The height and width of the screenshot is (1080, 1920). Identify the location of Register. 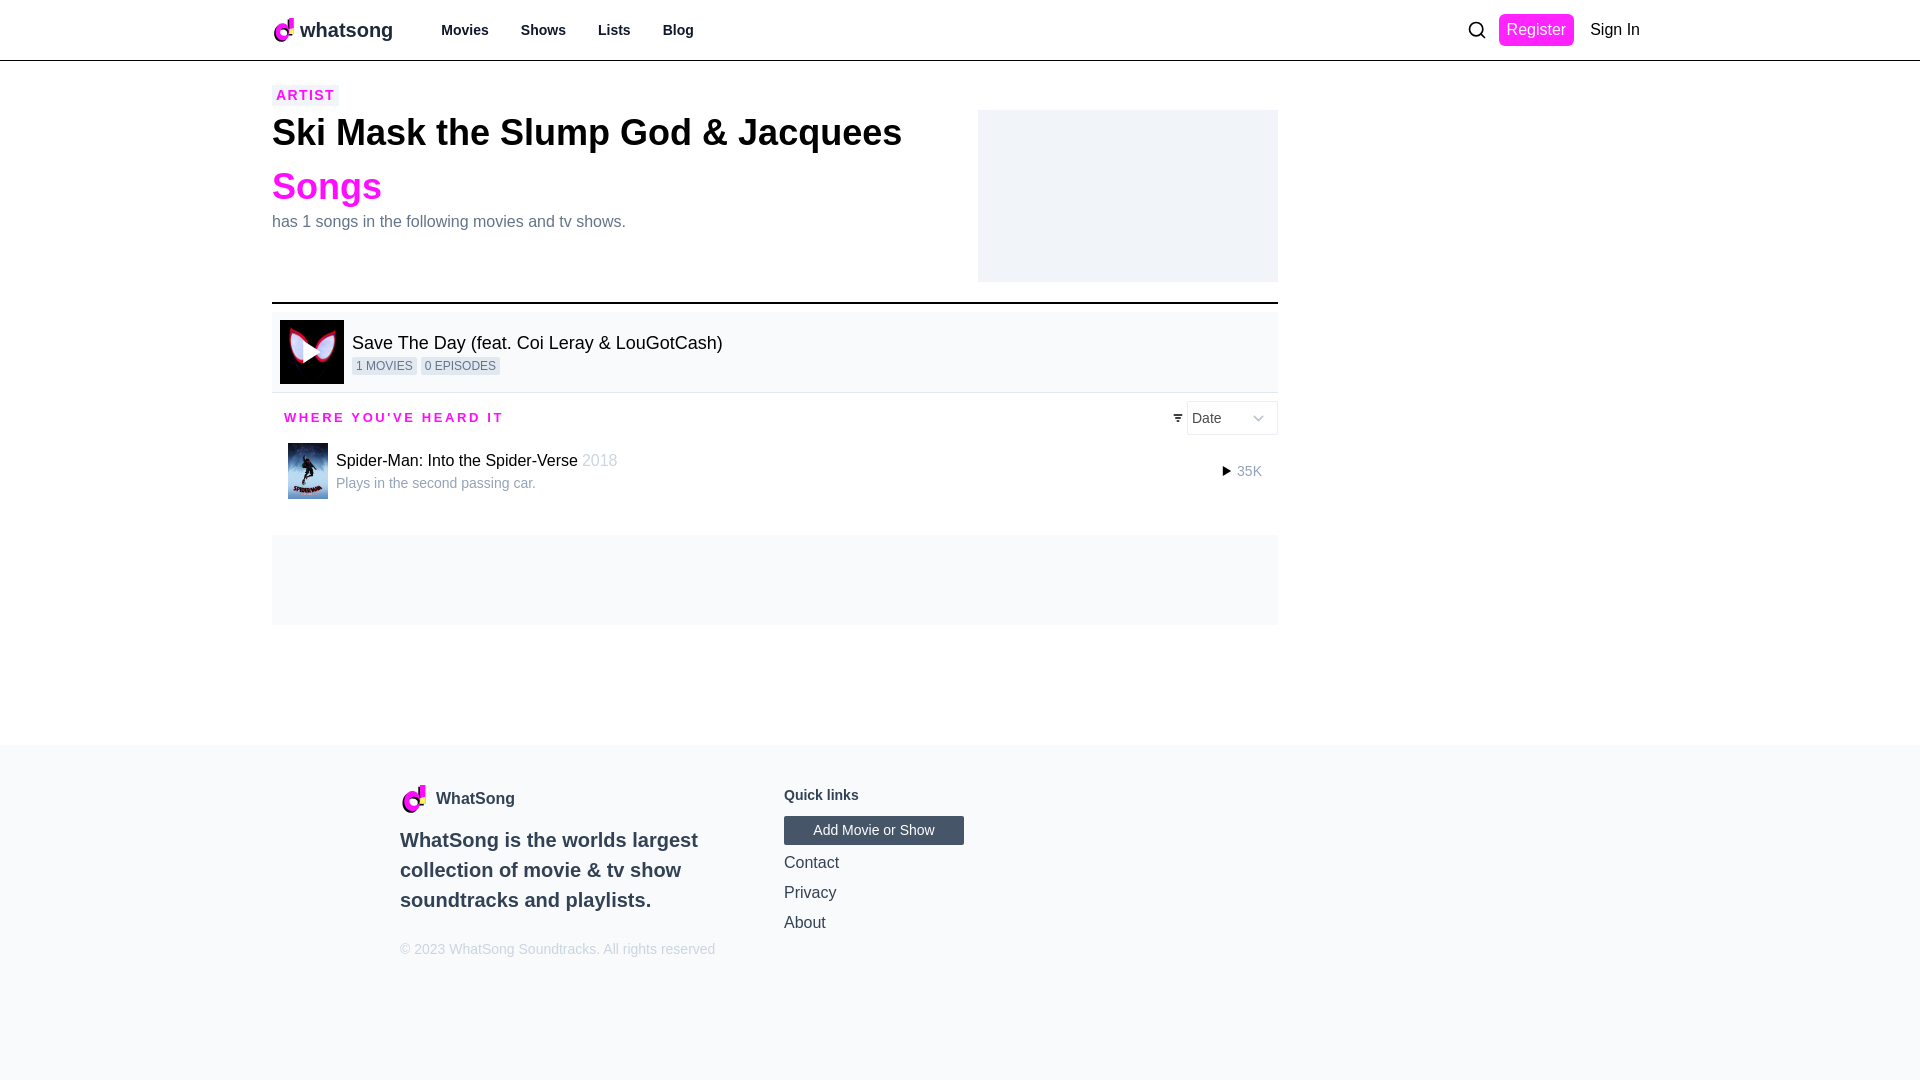
(1536, 30).